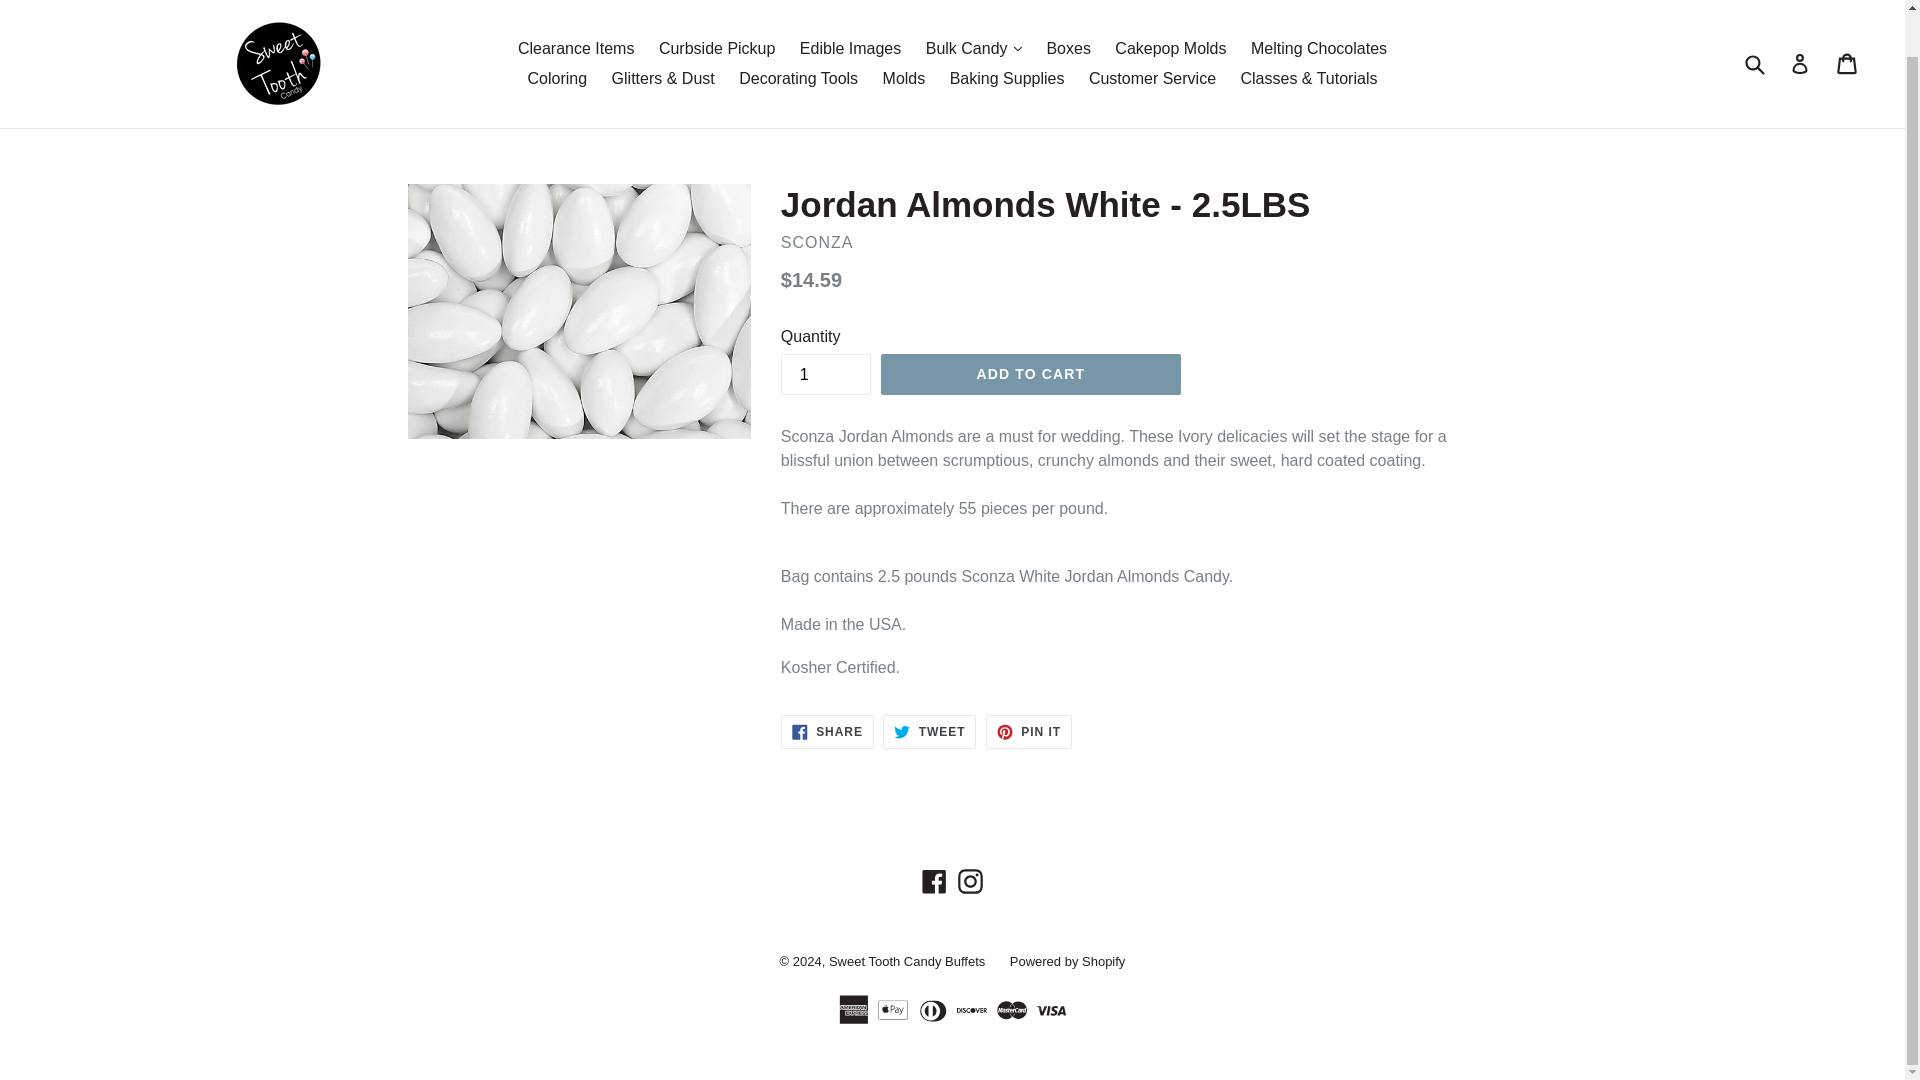  What do you see at coordinates (970, 882) in the screenshot?
I see `Sweet Tooth Candy Buffets on Instagram` at bounding box center [970, 882].